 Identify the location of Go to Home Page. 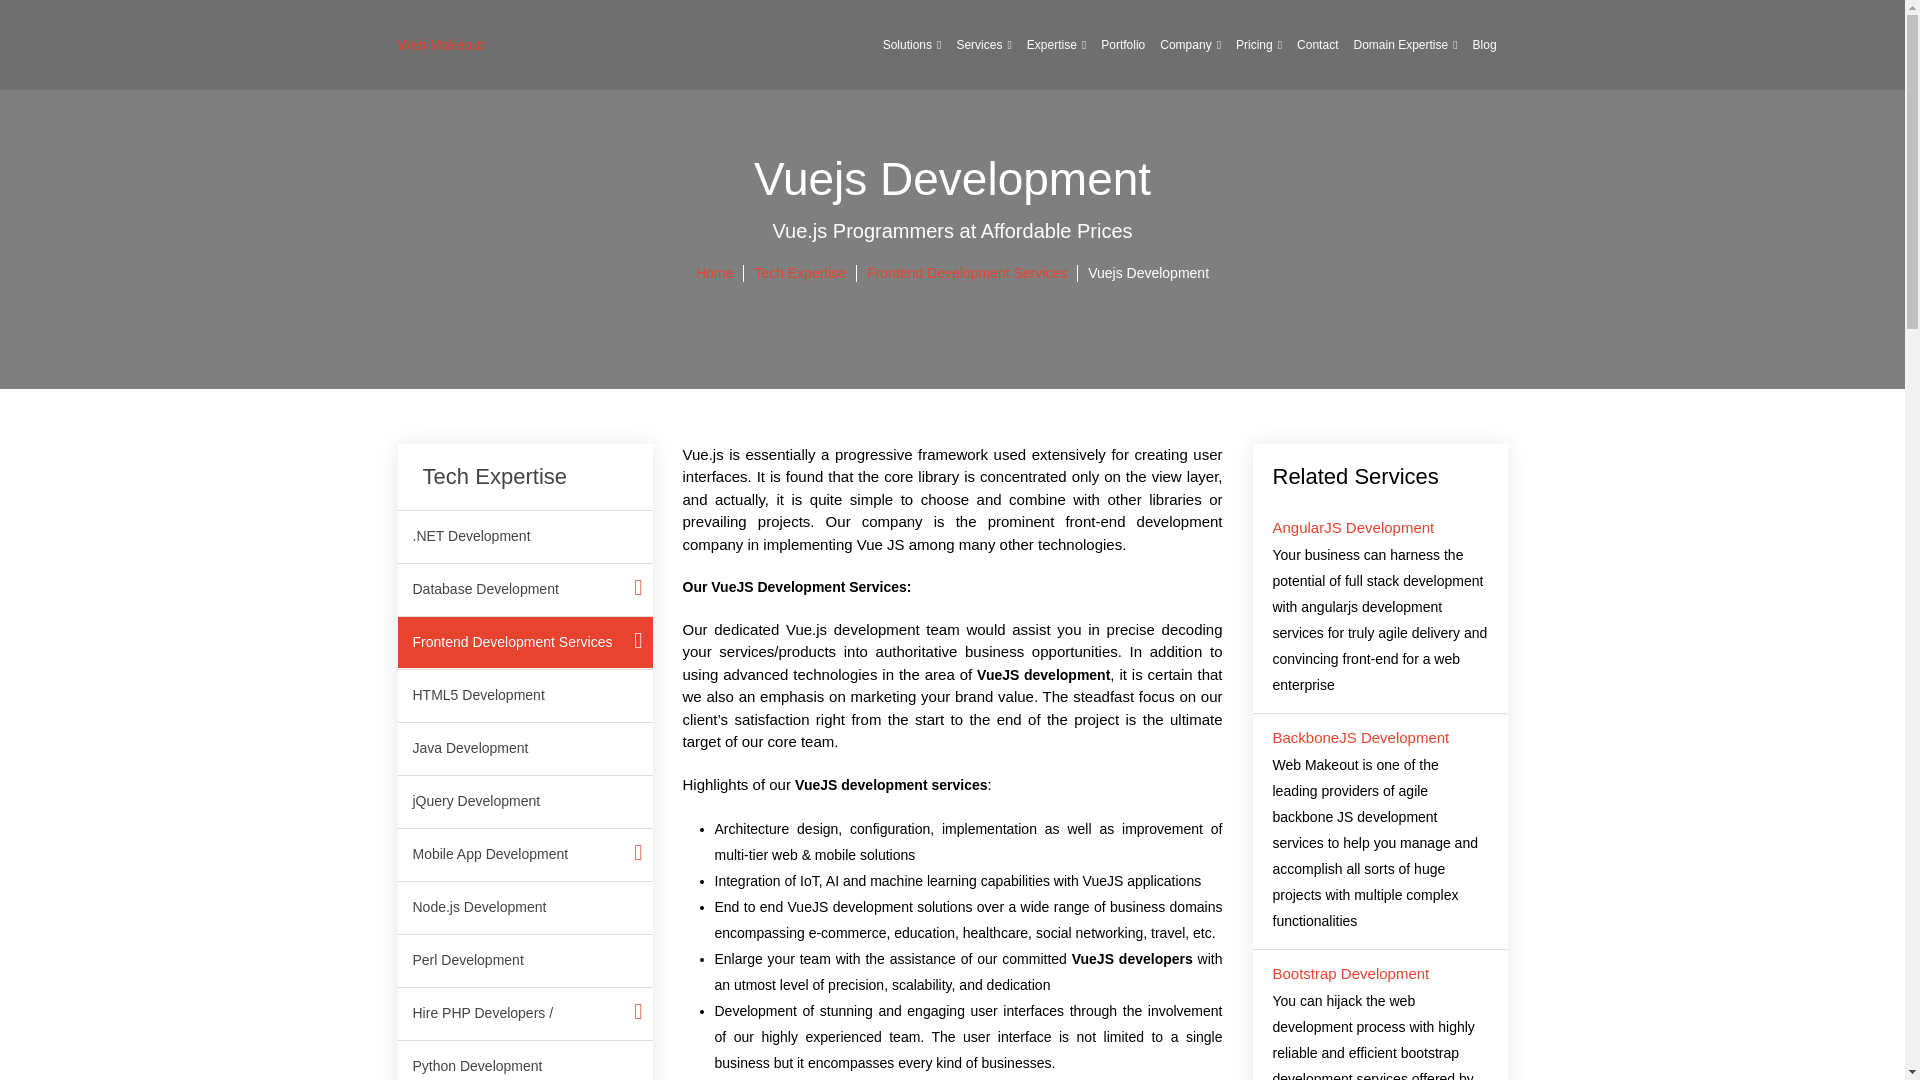
(714, 272).